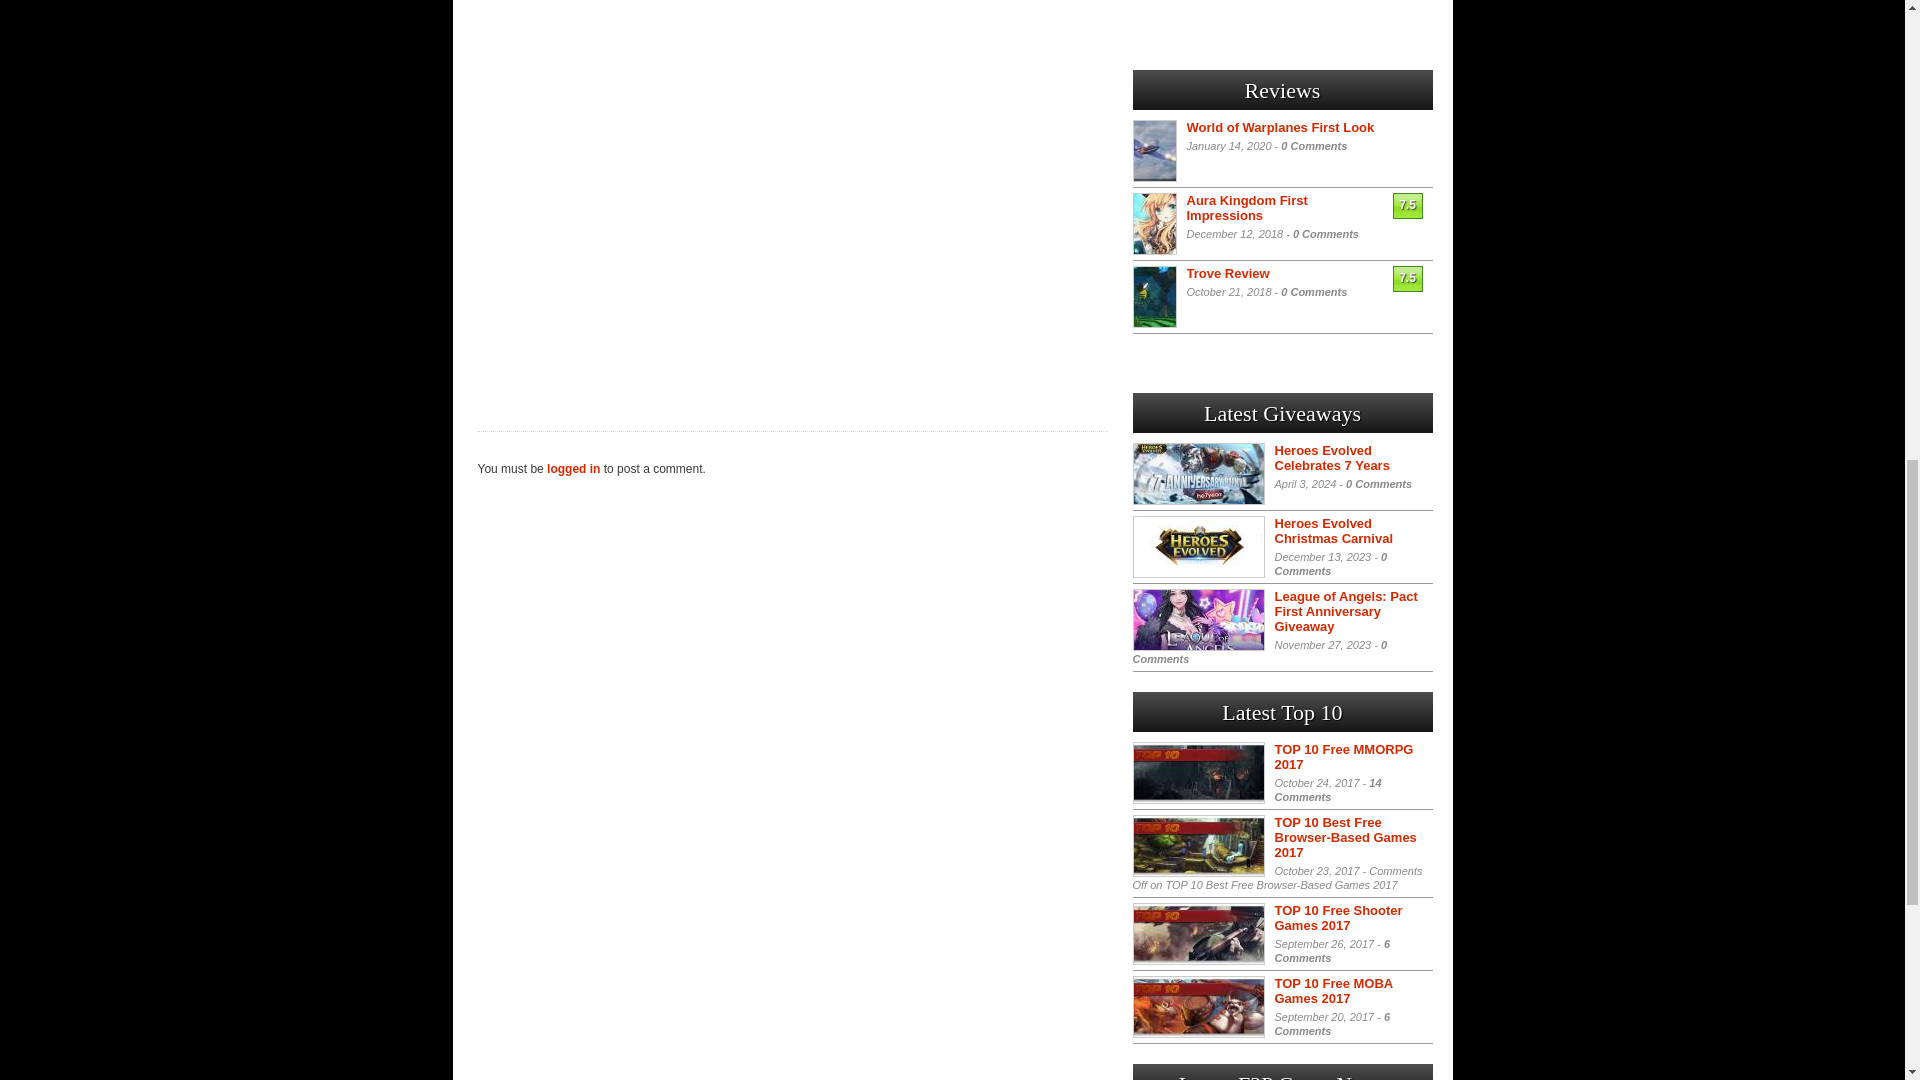 The image size is (1920, 1080). Describe the element at coordinates (1280, 127) in the screenshot. I see `World of Warplanes First Look` at that location.